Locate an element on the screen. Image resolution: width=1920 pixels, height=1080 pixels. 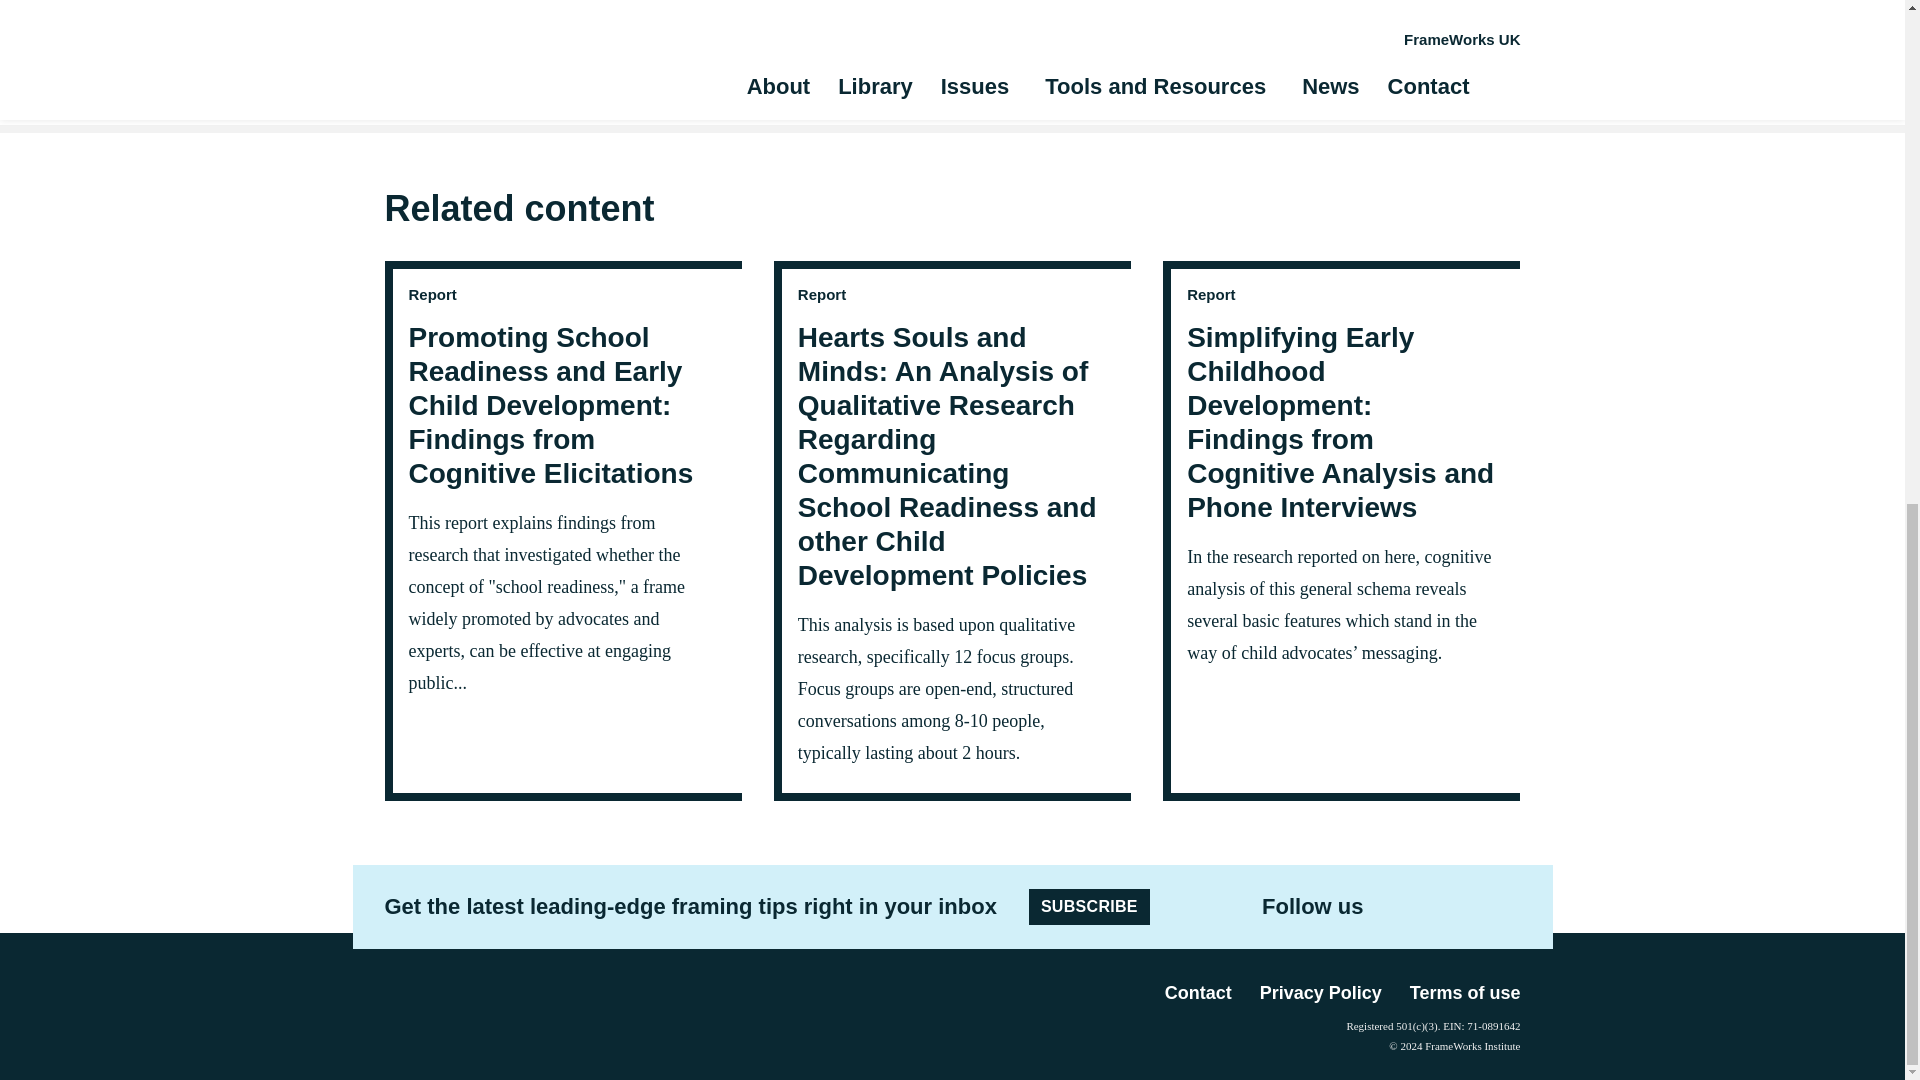
Share on email is located at coordinates (1379, 58).